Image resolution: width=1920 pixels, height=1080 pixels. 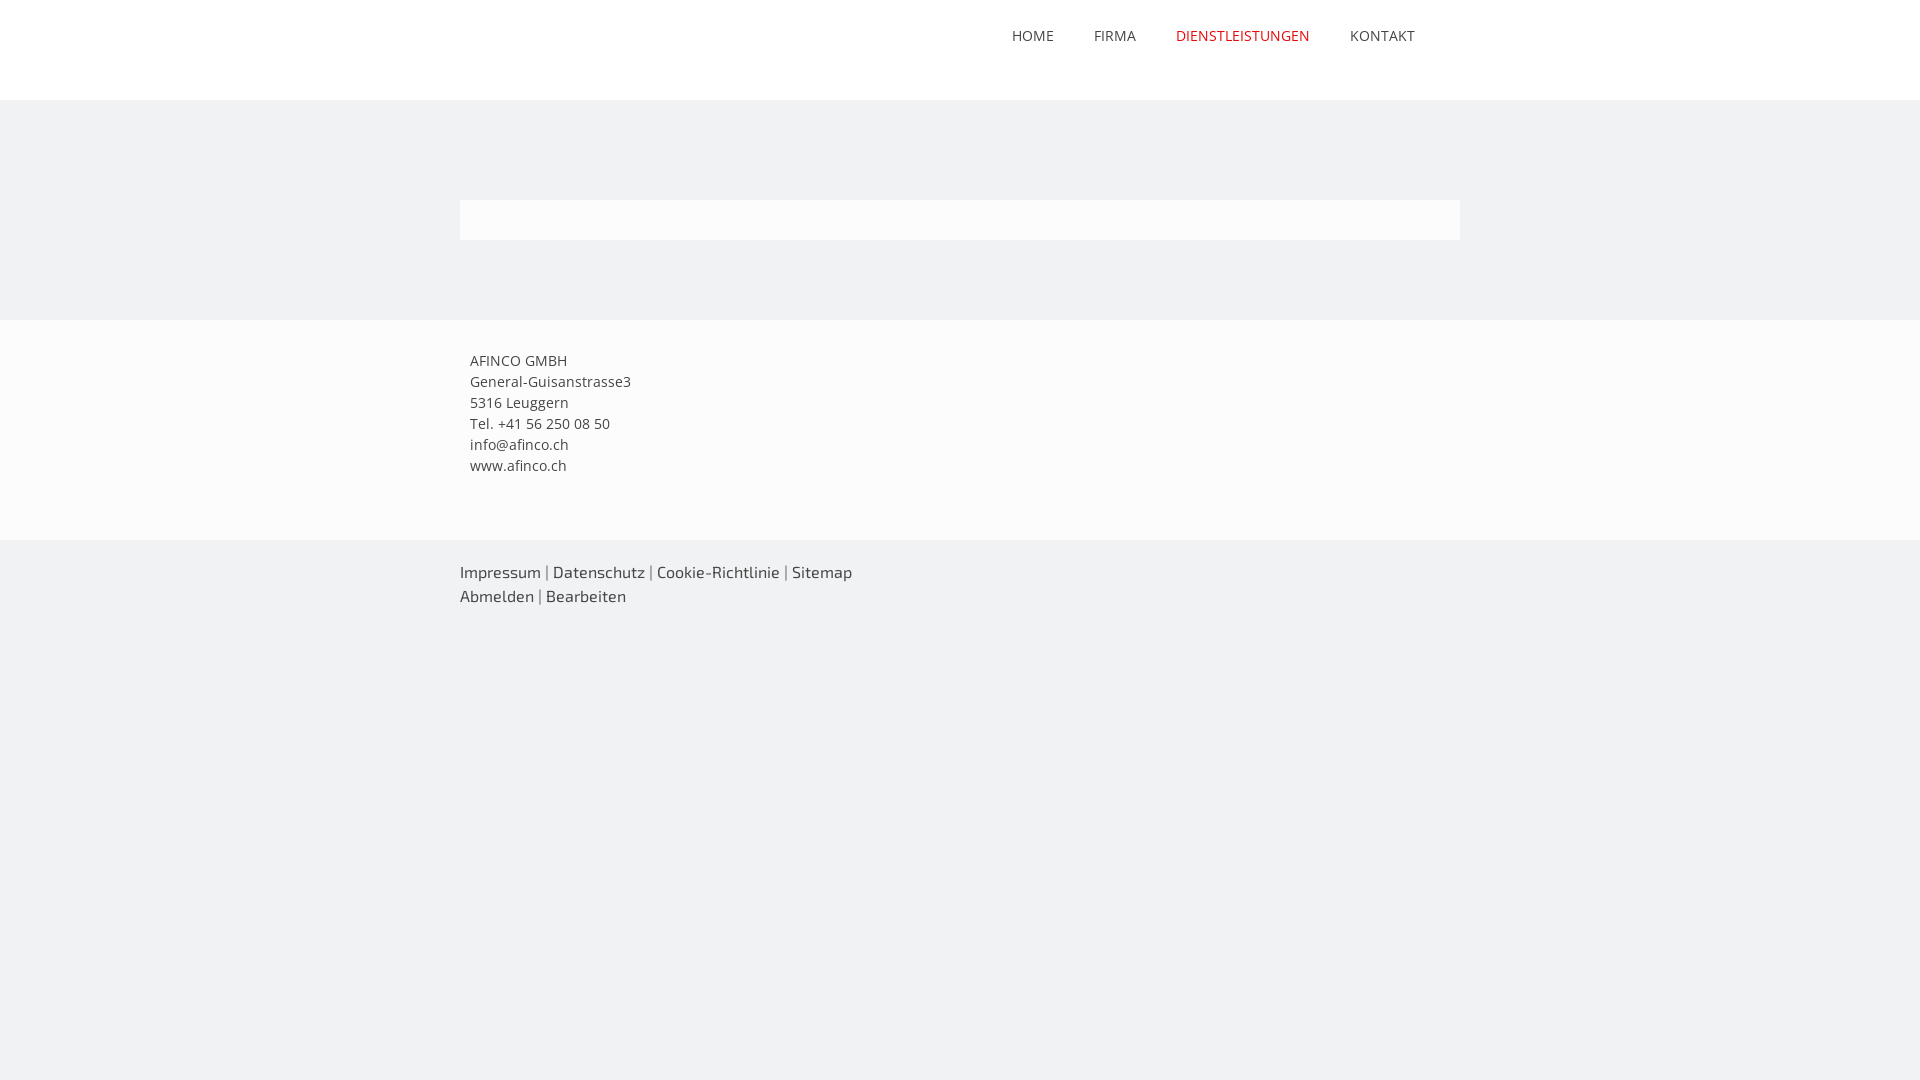 What do you see at coordinates (518, 466) in the screenshot?
I see `www.afinco.ch` at bounding box center [518, 466].